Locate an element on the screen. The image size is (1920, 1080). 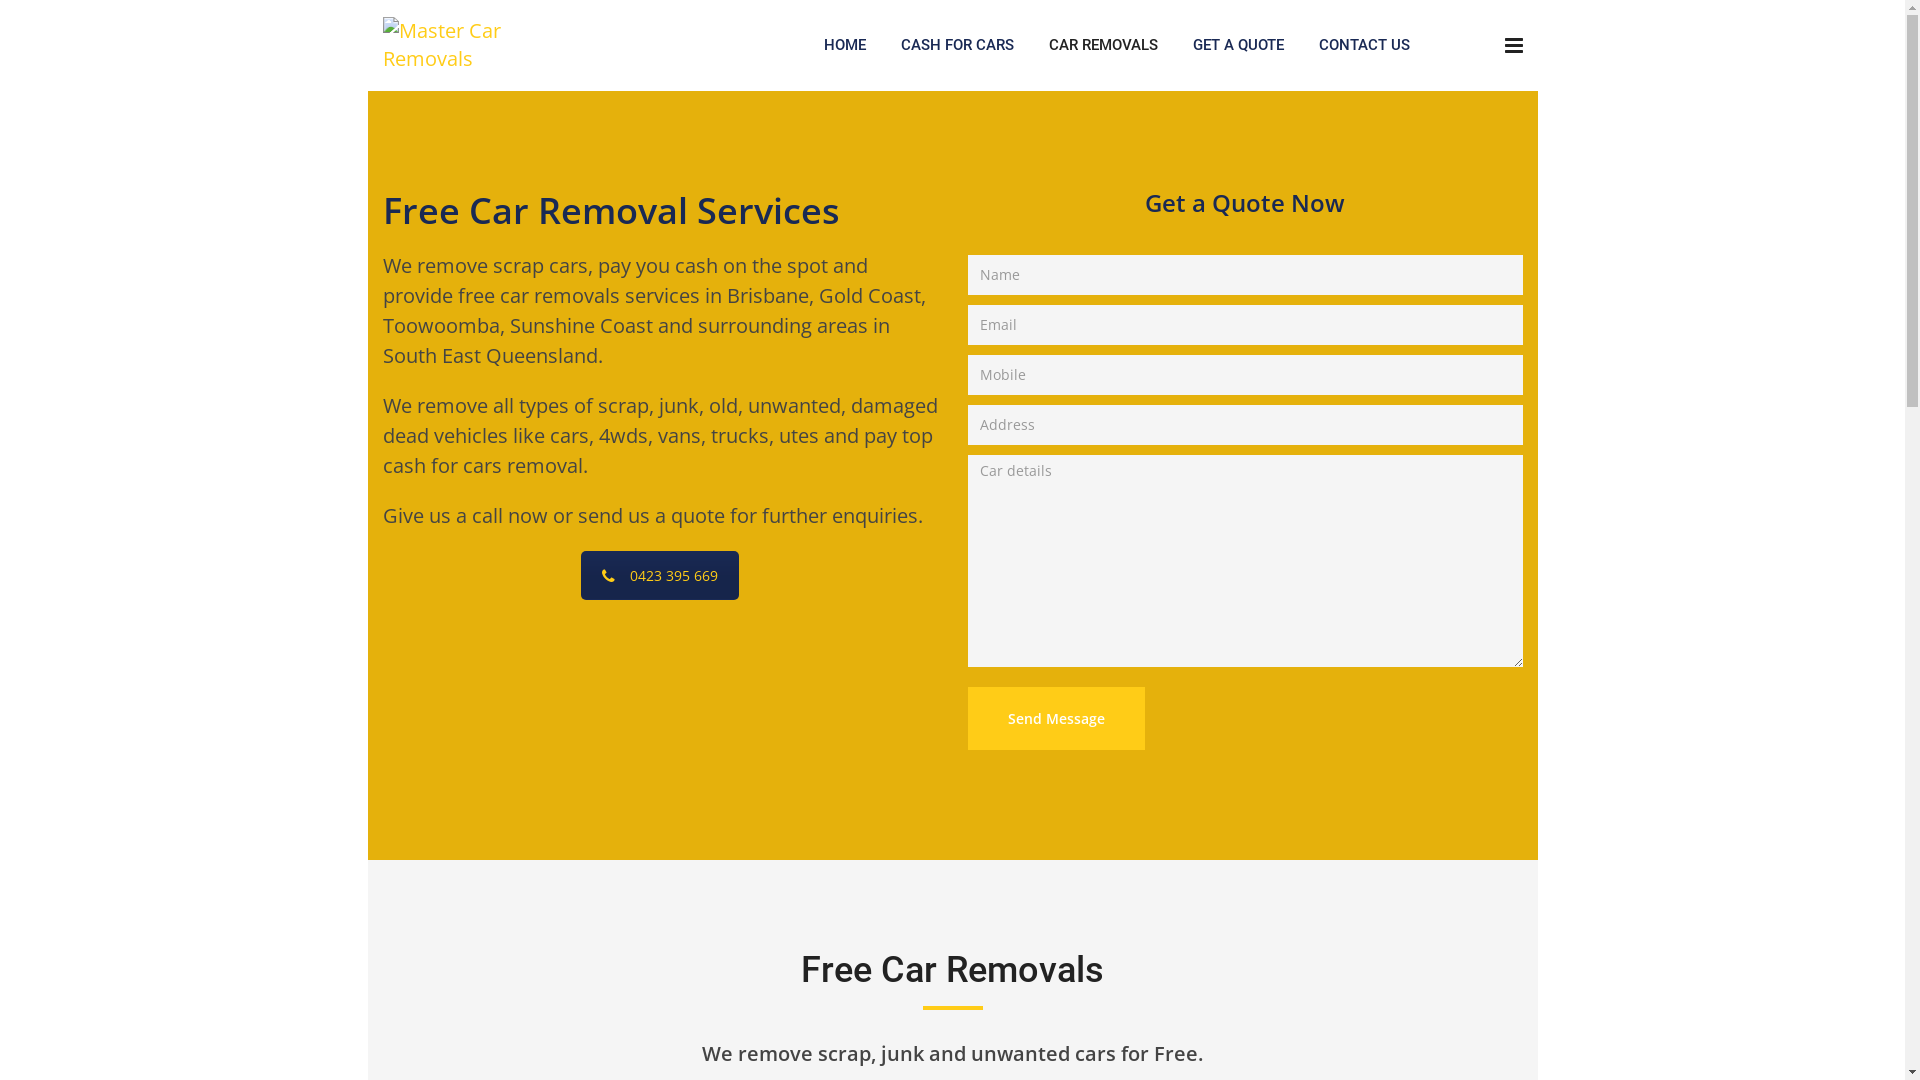
GET A QUOTE is located at coordinates (1238, 45).